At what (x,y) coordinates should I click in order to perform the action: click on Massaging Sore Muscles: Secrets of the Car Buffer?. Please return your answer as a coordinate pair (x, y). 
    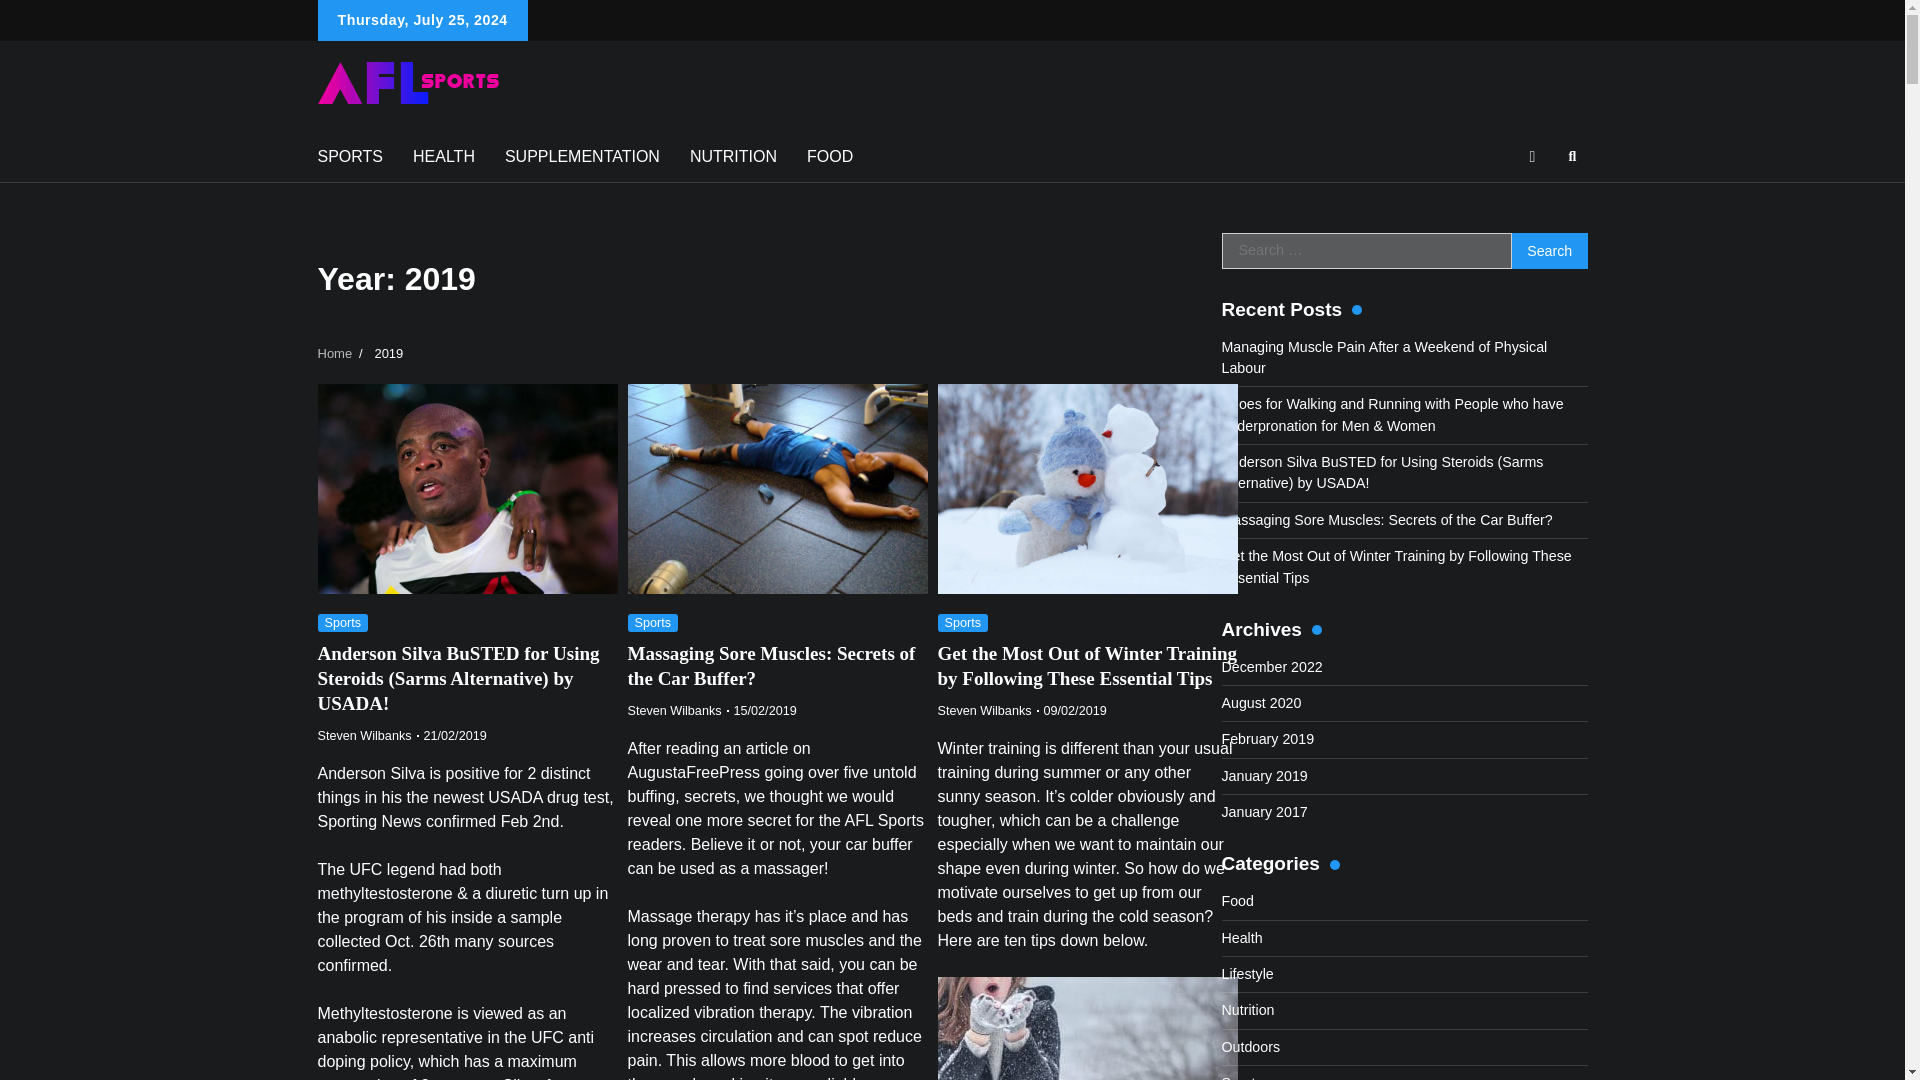
    Looking at the image, I should click on (771, 666).